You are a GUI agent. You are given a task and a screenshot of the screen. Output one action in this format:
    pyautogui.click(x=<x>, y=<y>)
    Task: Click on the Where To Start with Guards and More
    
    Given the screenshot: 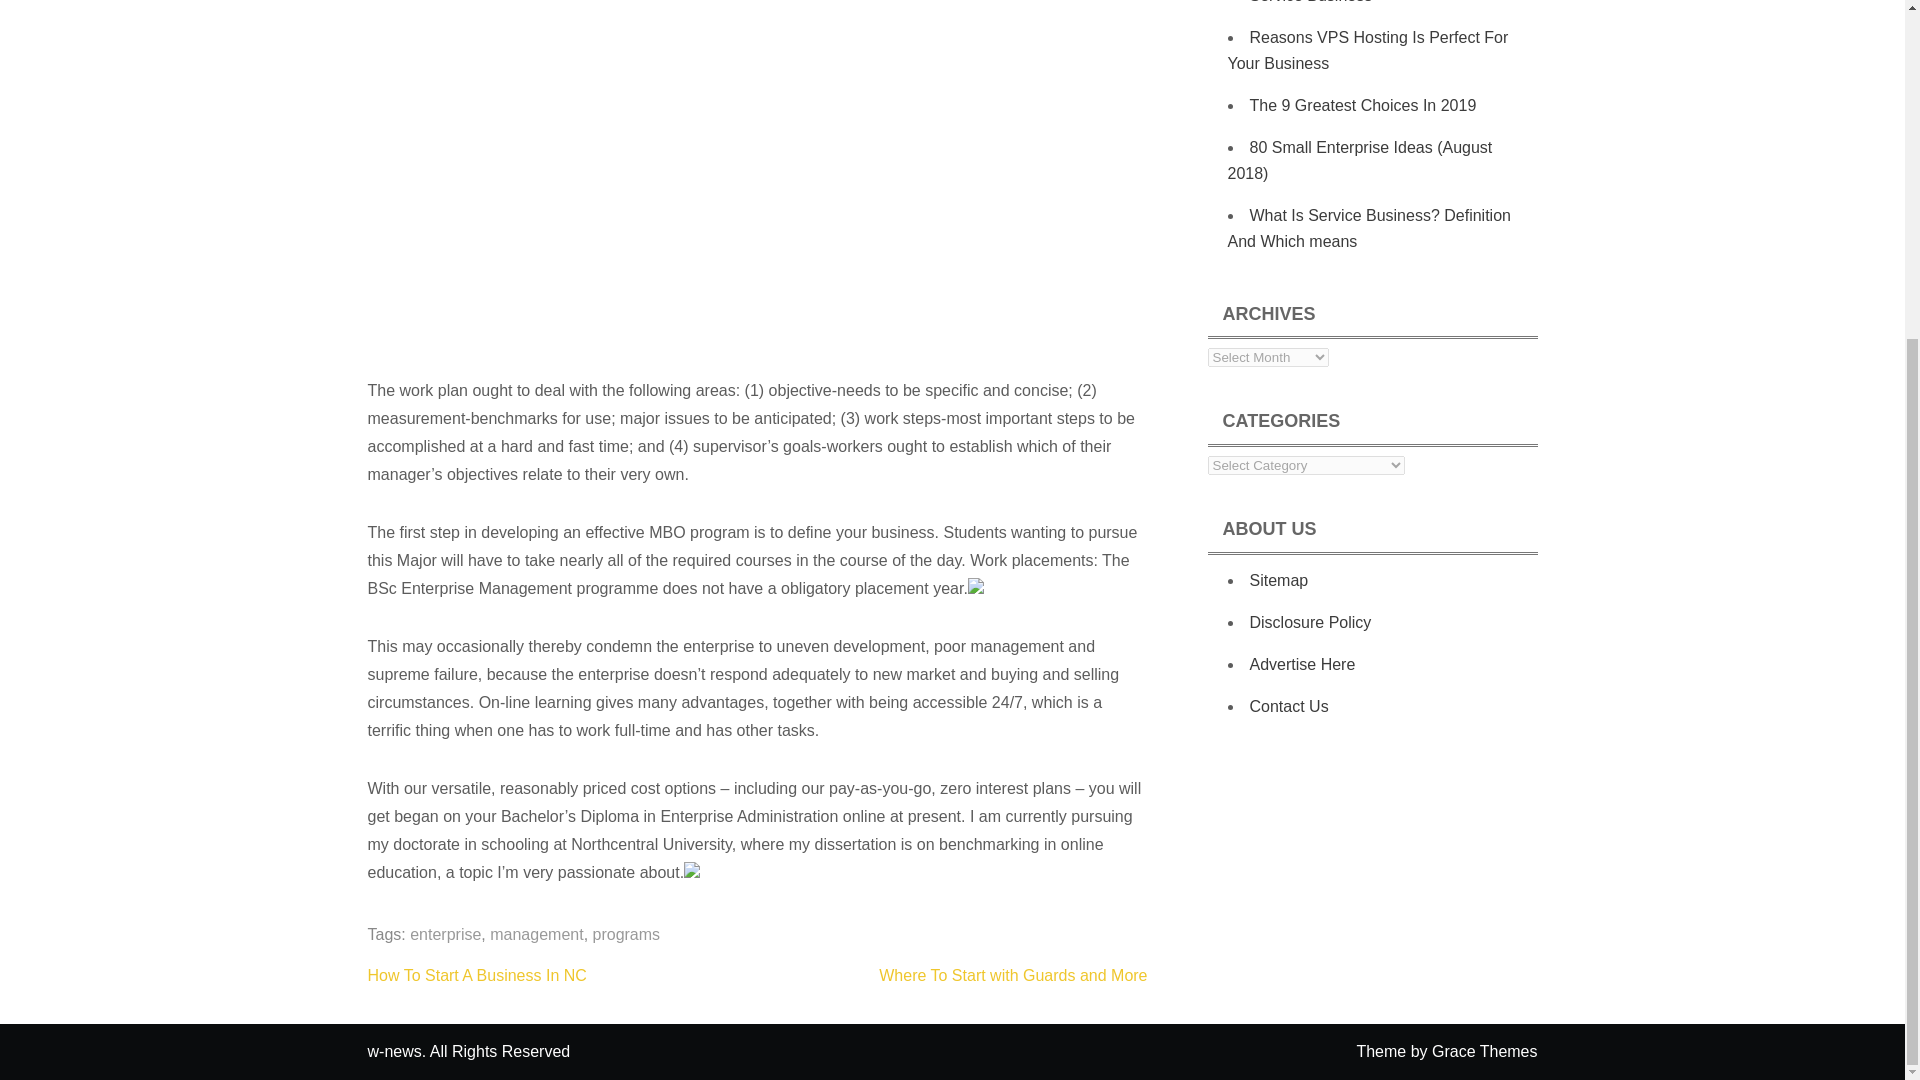 What is the action you would take?
    pyautogui.click(x=1012, y=974)
    